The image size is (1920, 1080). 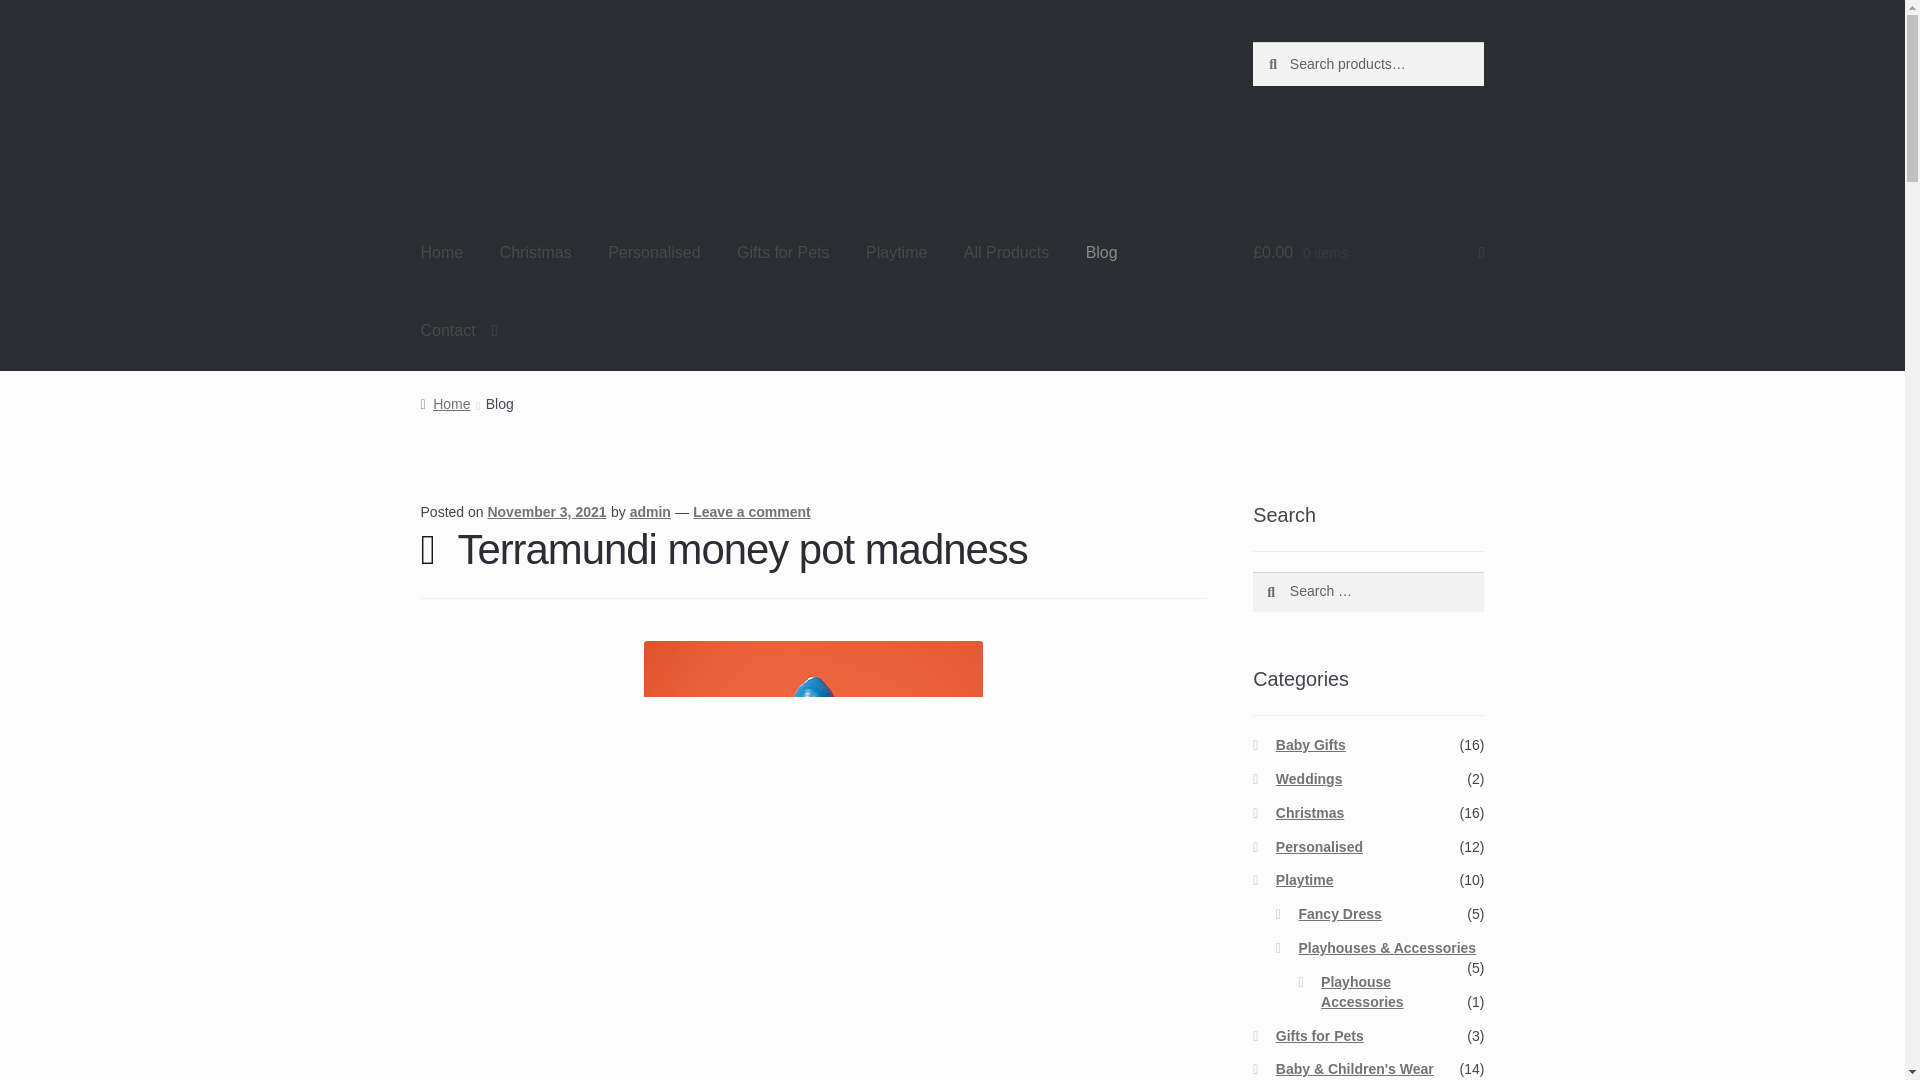 I want to click on Personalised, so click(x=654, y=253).